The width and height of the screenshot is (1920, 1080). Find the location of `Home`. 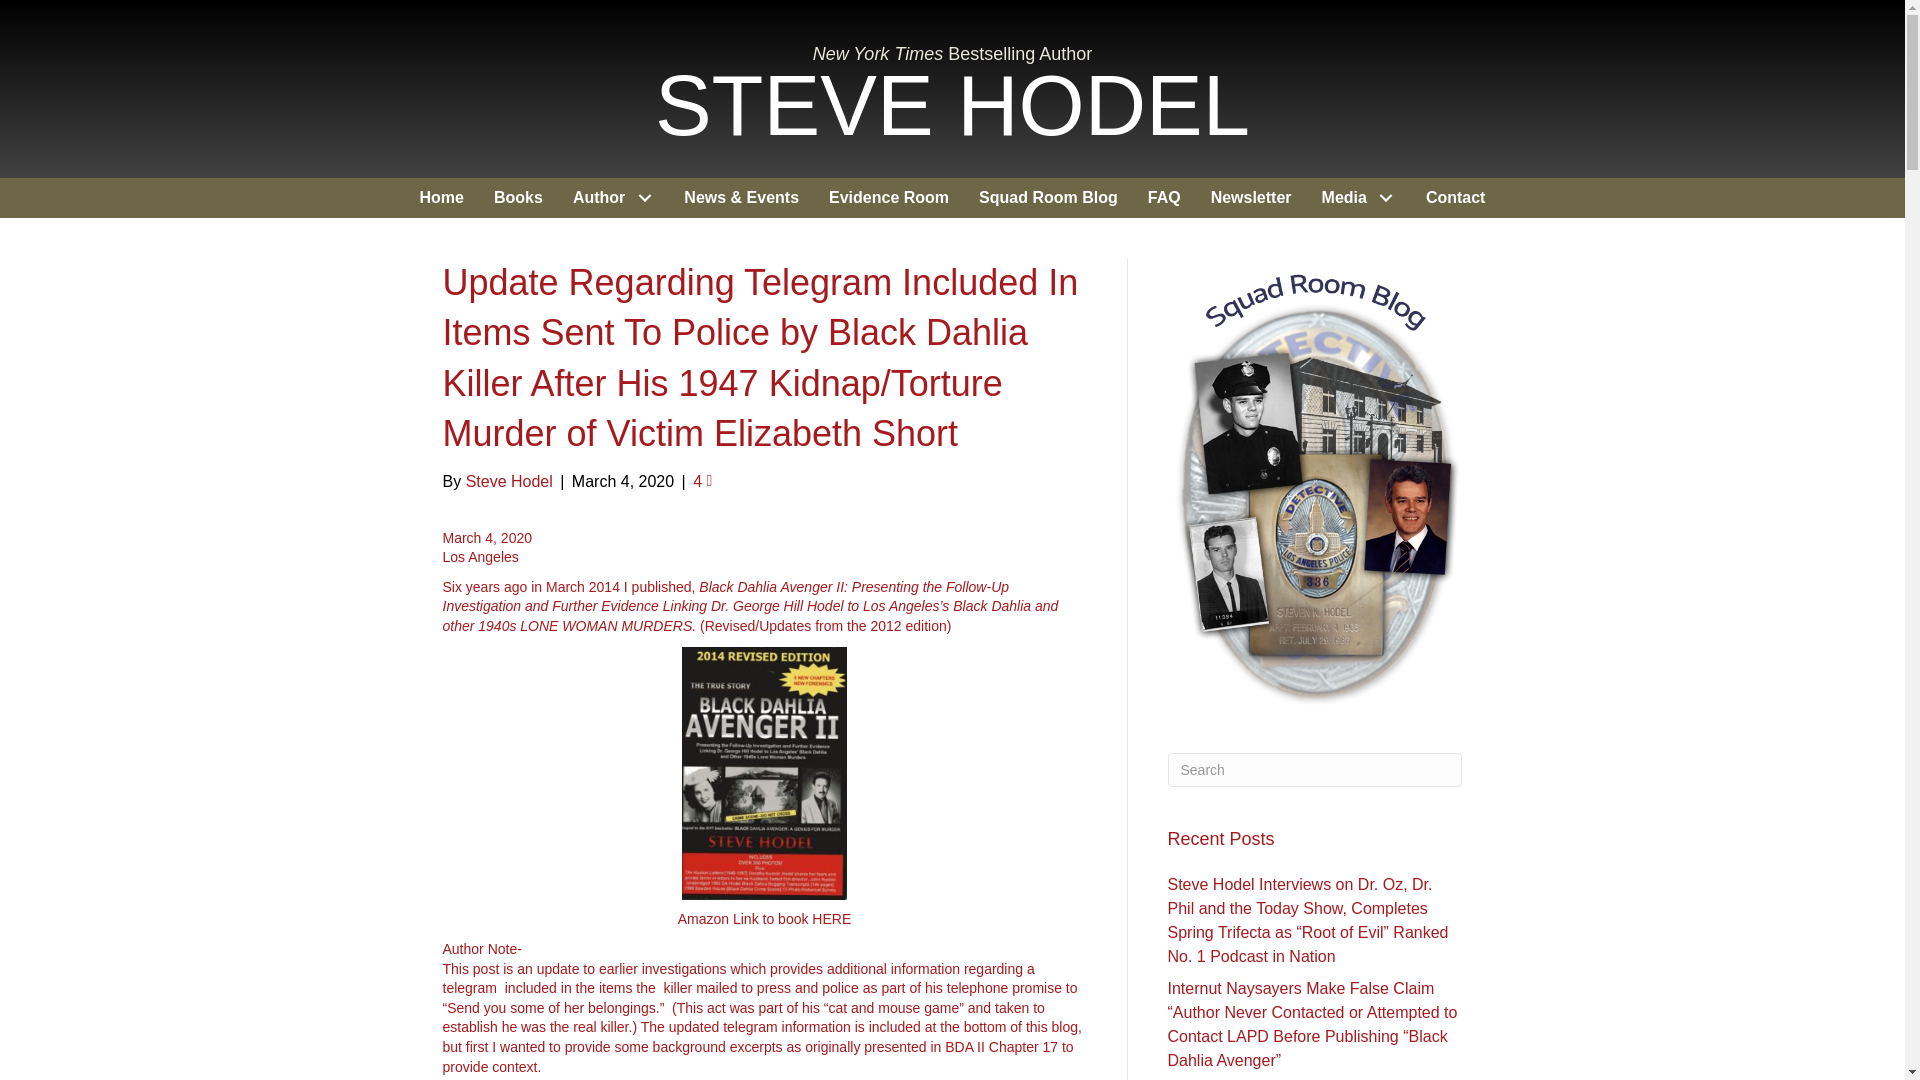

Home is located at coordinates (442, 198).